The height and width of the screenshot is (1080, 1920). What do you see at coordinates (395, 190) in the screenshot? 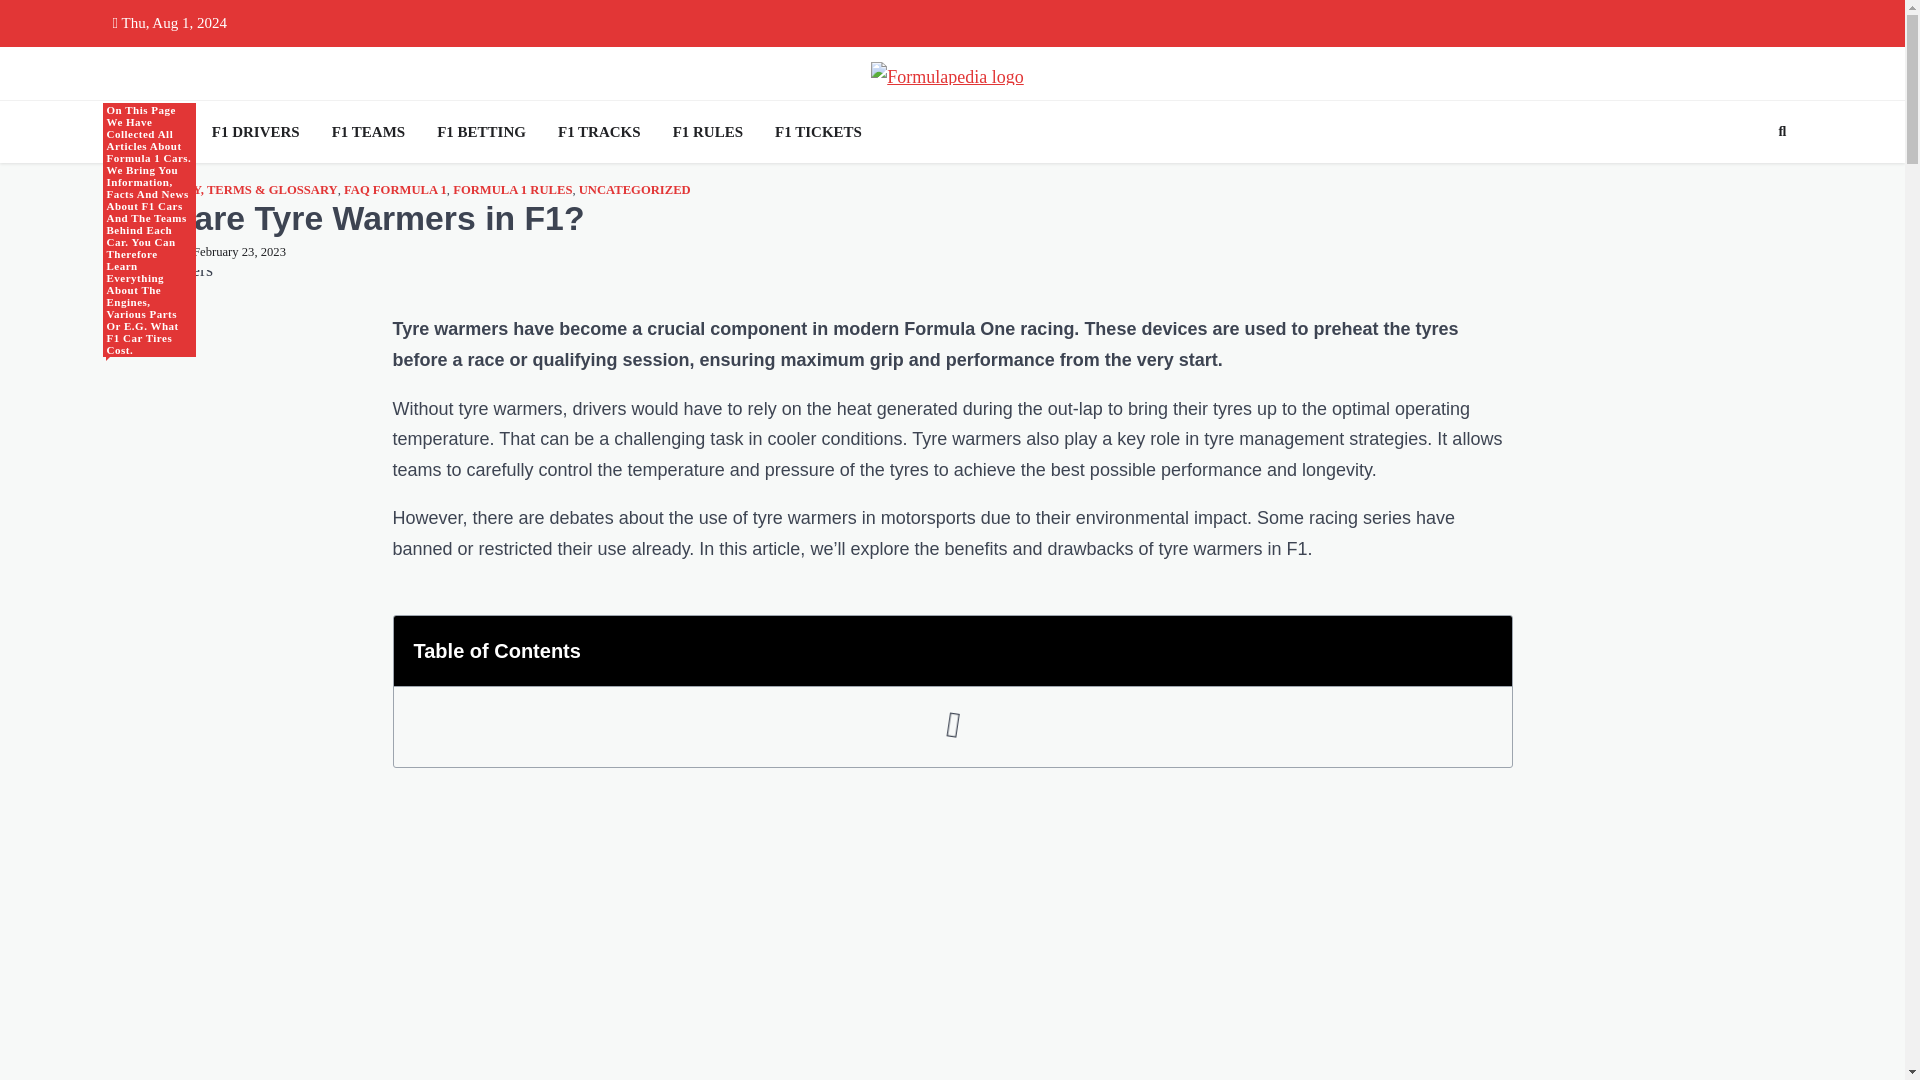
I see `FAQ FORMULA 1` at bounding box center [395, 190].